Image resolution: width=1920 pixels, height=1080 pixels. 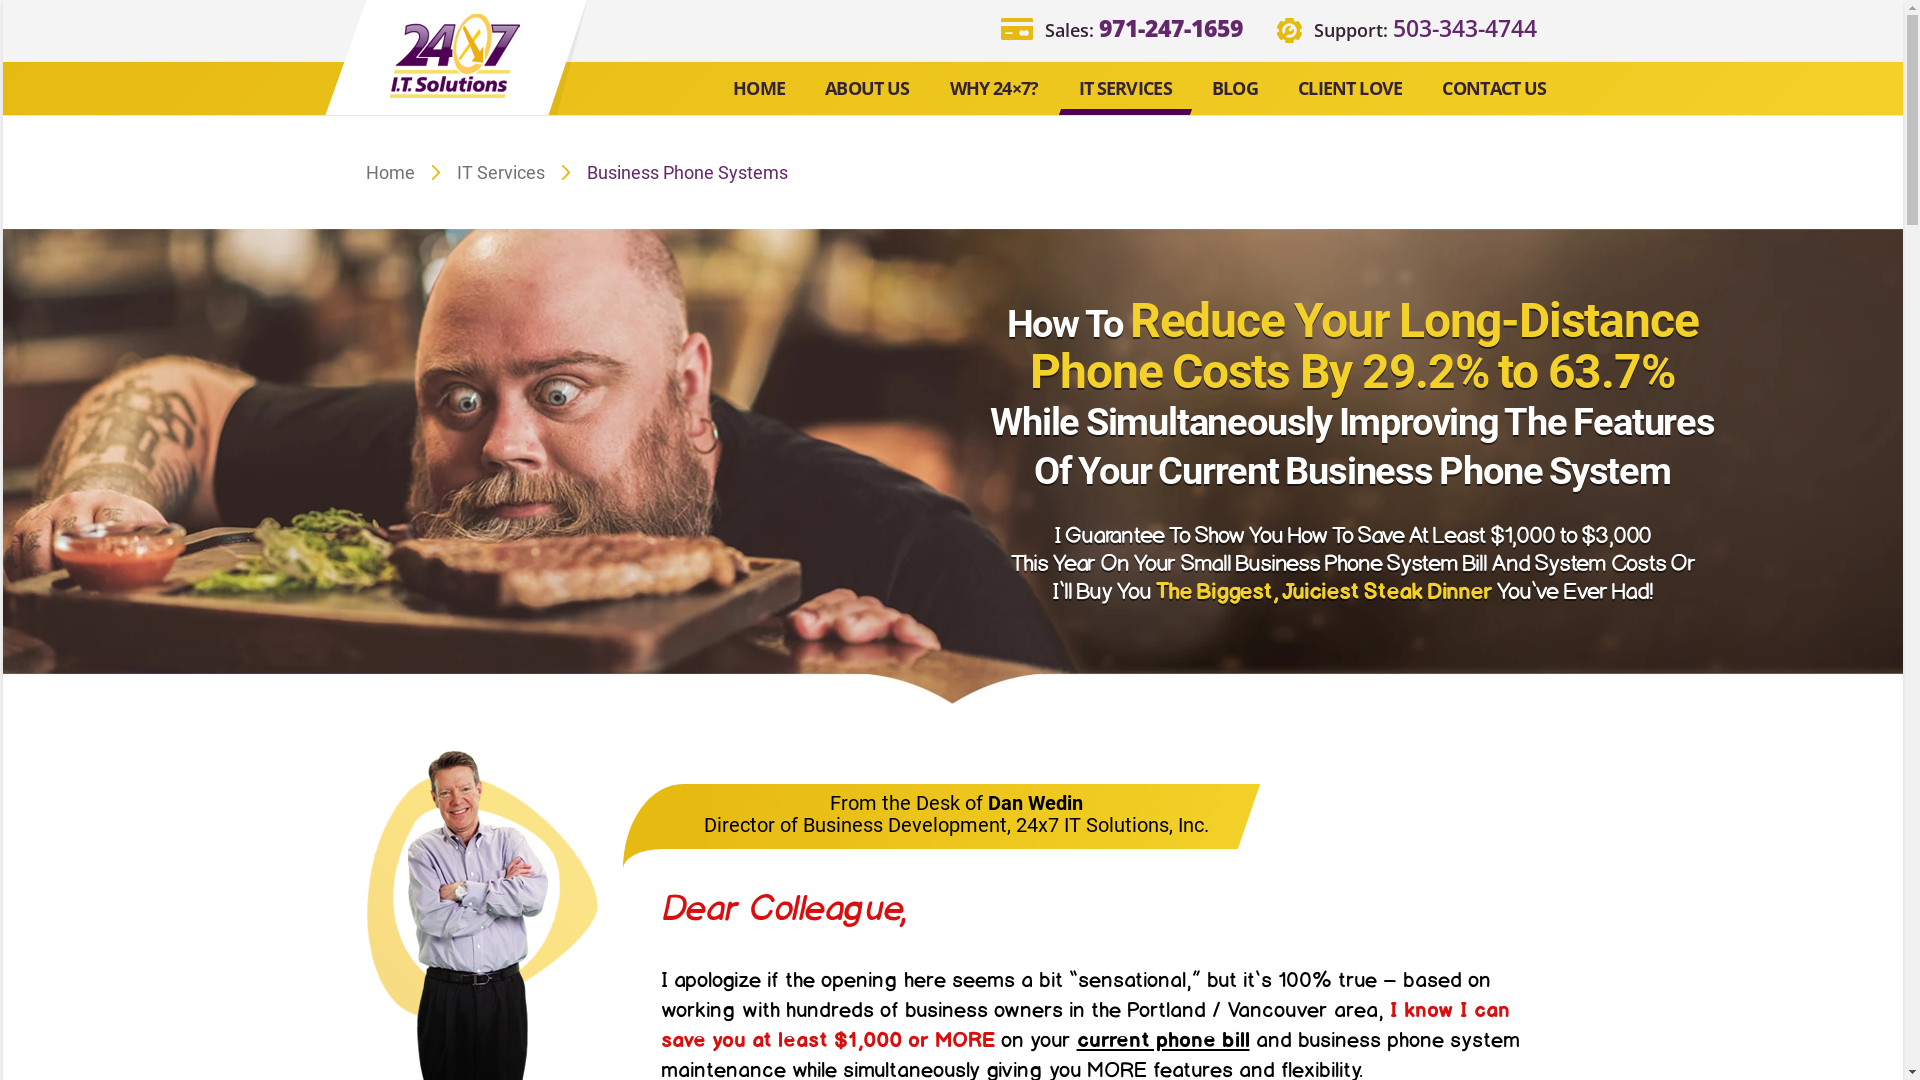 I want to click on CLIENT LOVE, so click(x=1350, y=90).